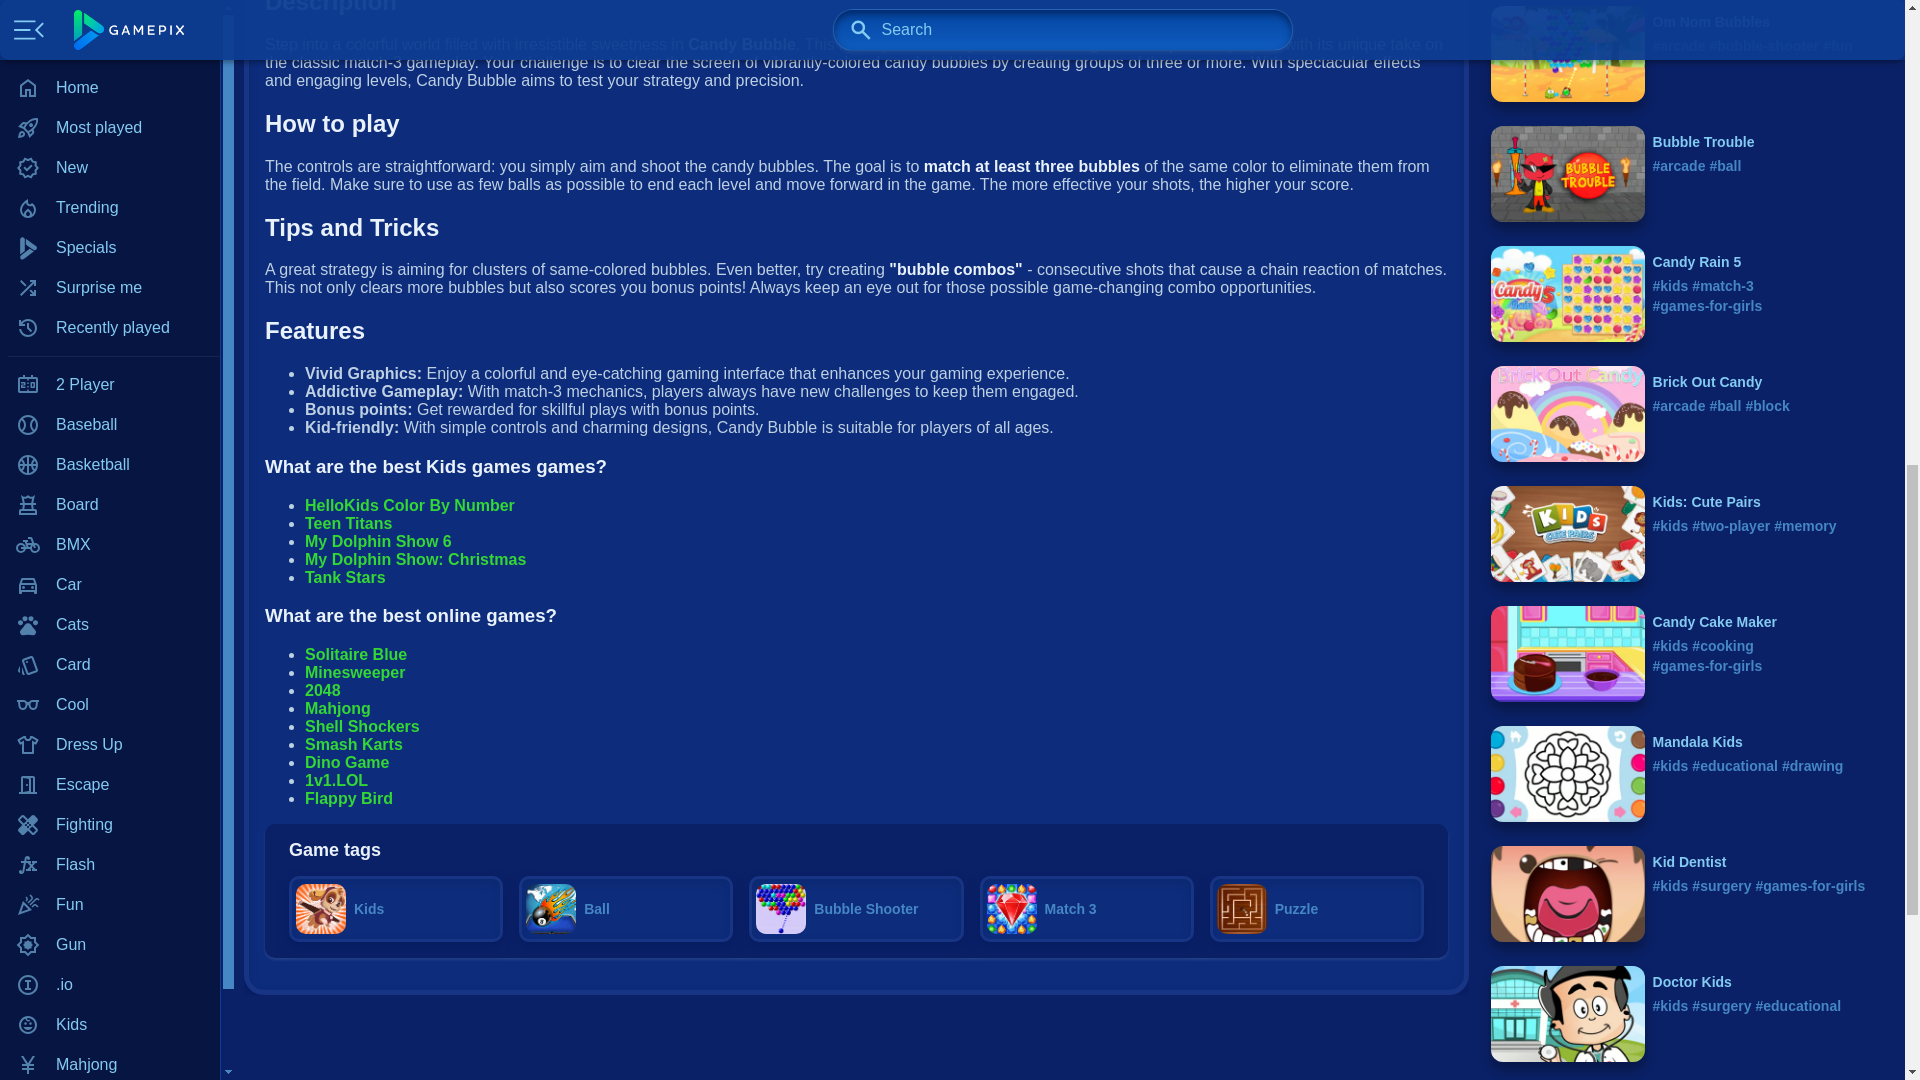 This screenshot has height=1080, width=1920. What do you see at coordinates (110, 265) in the screenshot?
I see `Shooter` at bounding box center [110, 265].